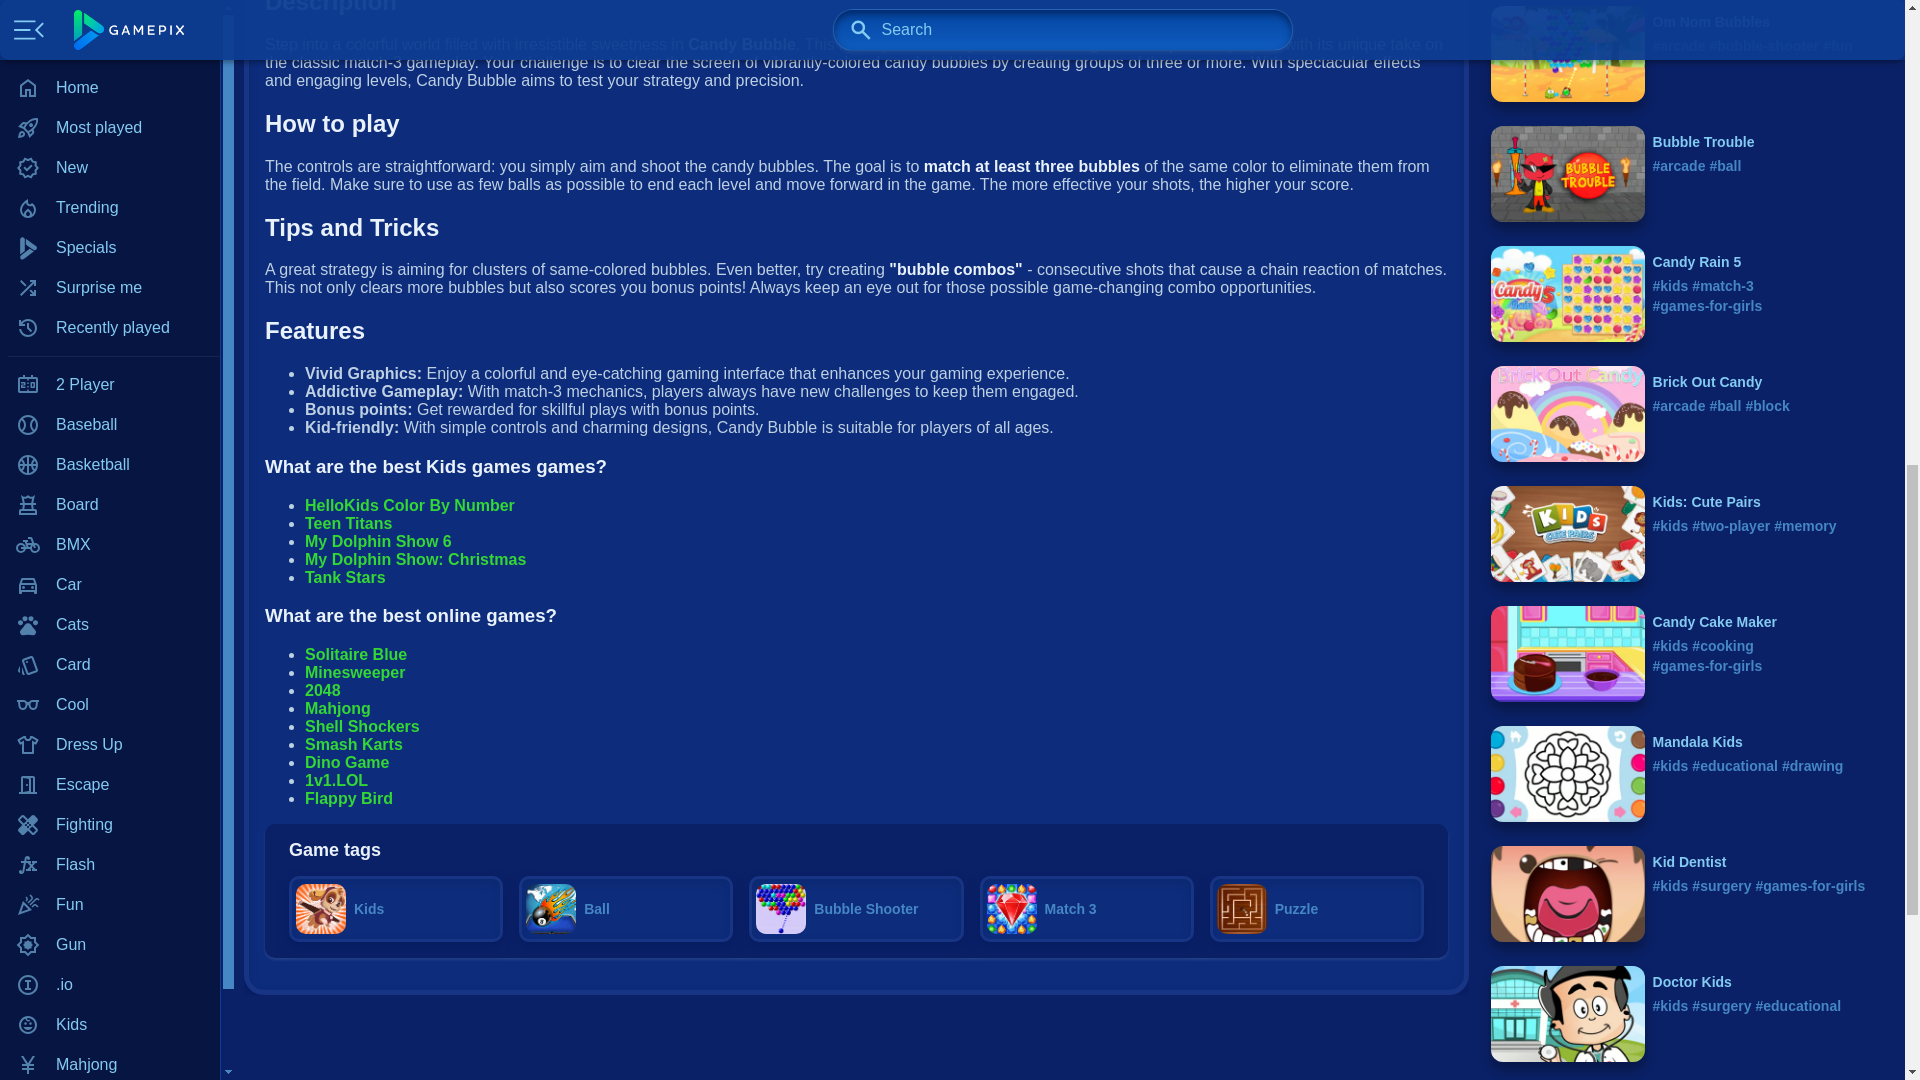 This screenshot has height=1080, width=1920. What do you see at coordinates (110, 265) in the screenshot?
I see `Shooter` at bounding box center [110, 265].